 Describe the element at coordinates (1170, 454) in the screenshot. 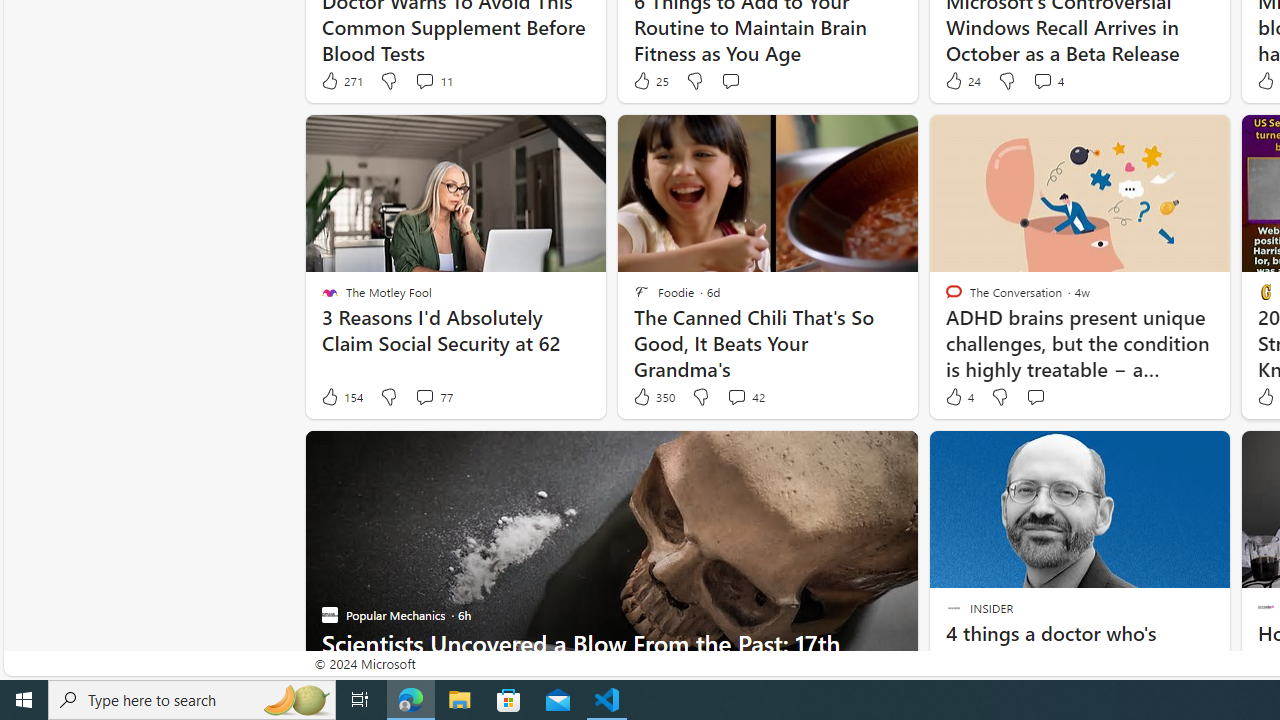

I see `Hide this story` at that location.